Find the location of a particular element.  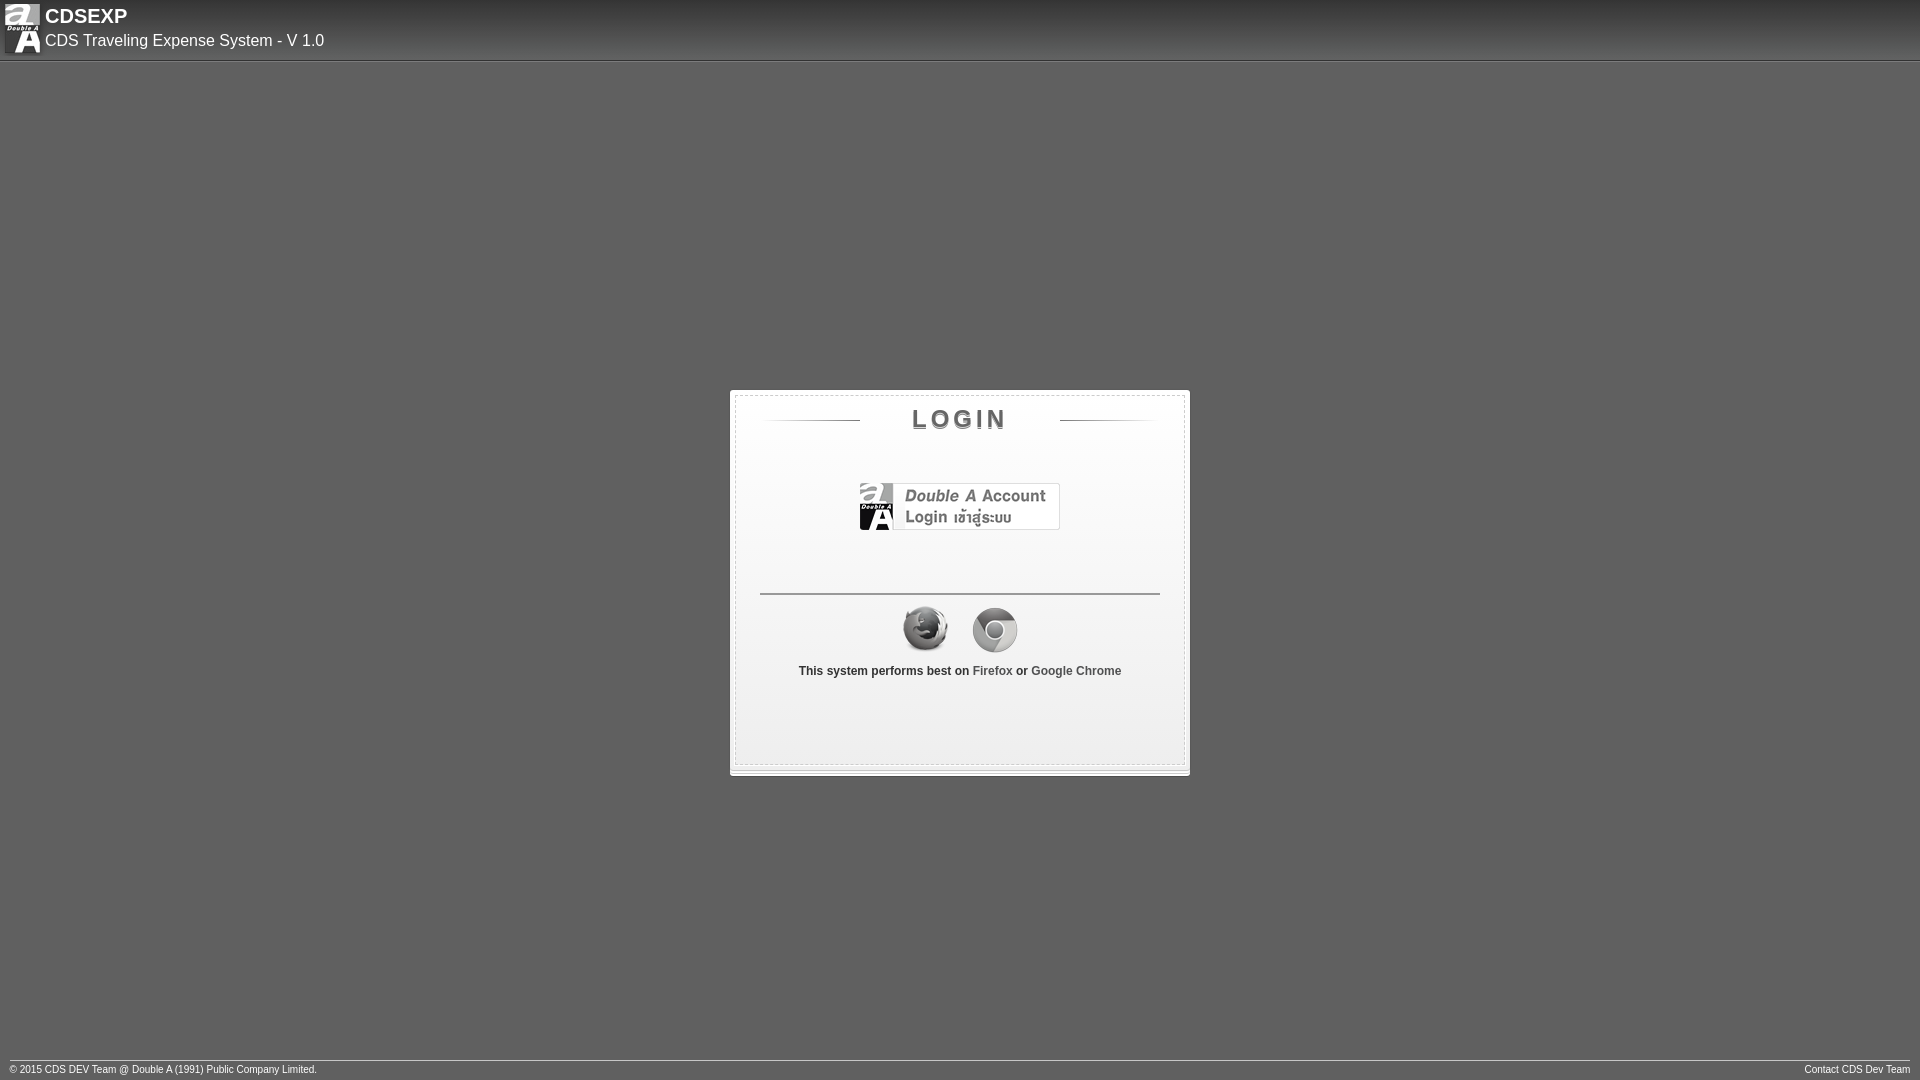

Contact CDS Dev Team is located at coordinates (1857, 1070).